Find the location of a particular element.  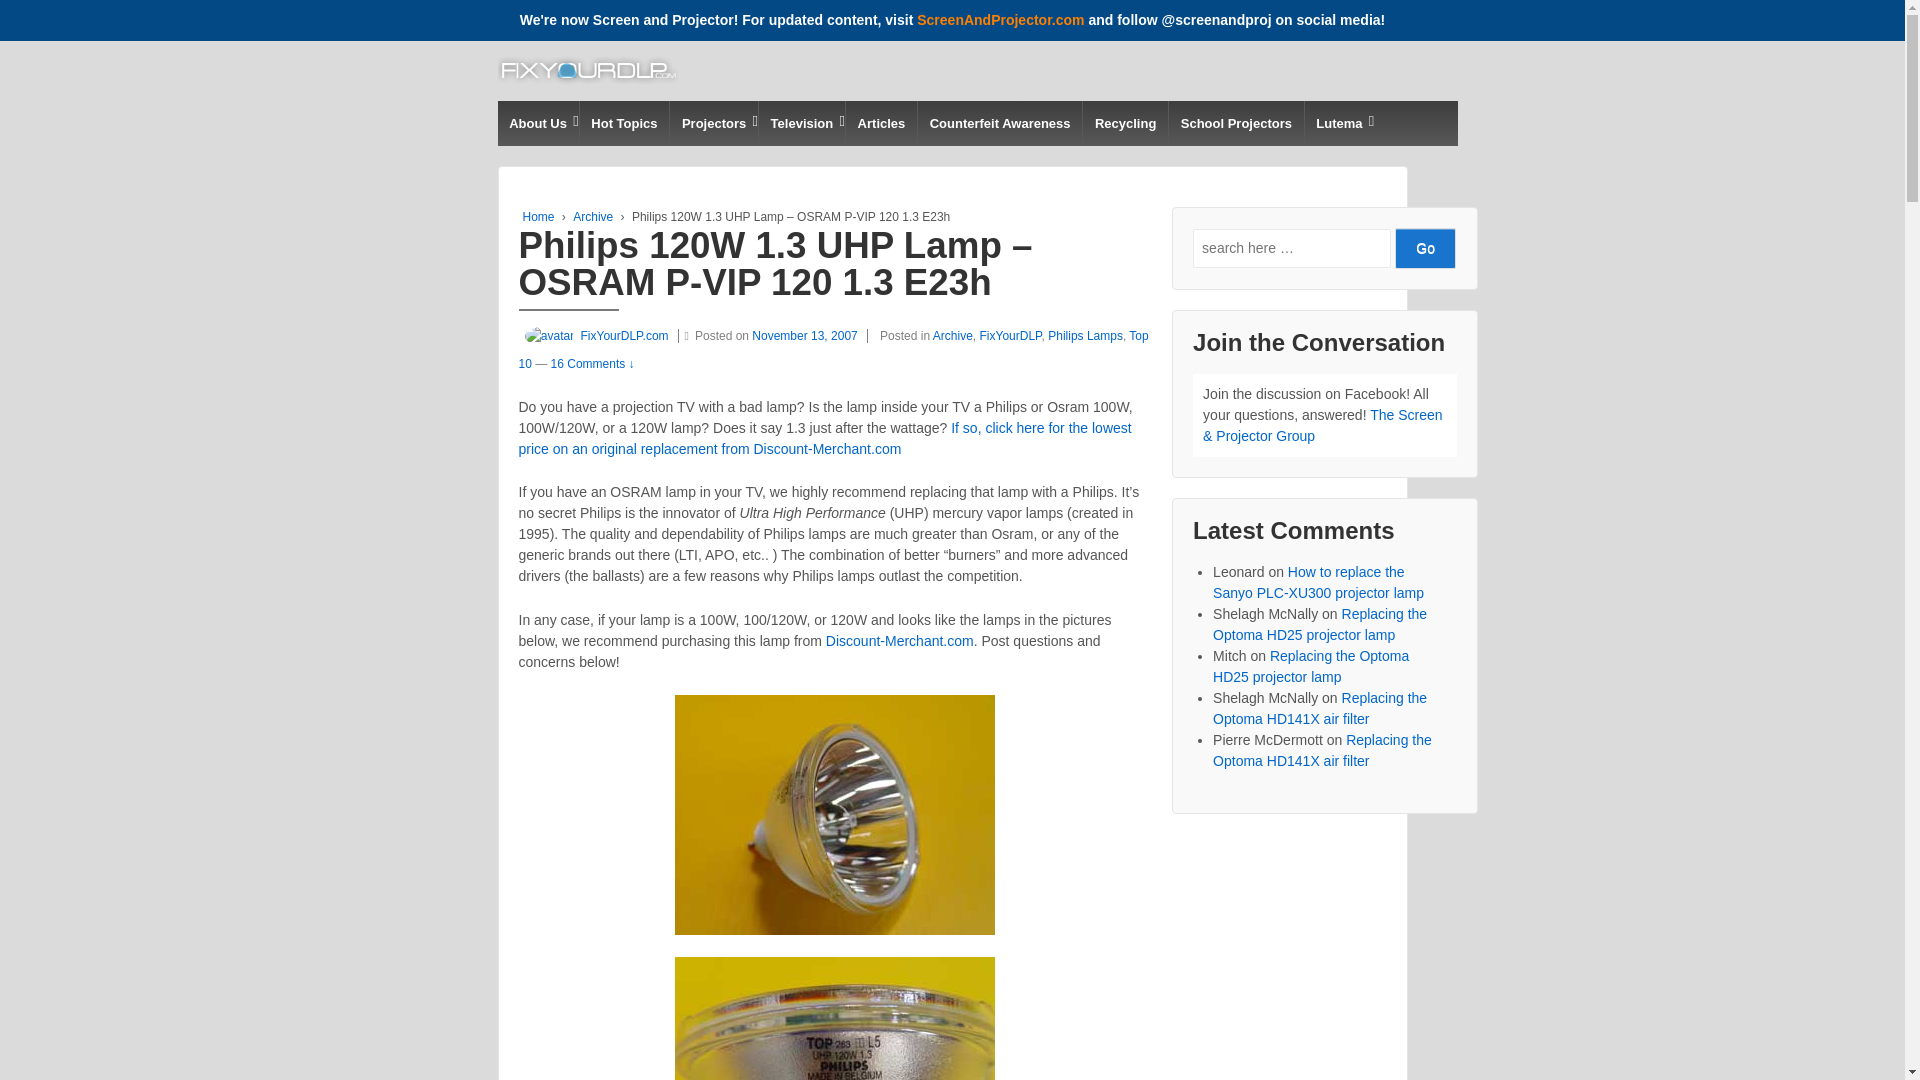

Counterfeit Awareness is located at coordinates (1000, 123).